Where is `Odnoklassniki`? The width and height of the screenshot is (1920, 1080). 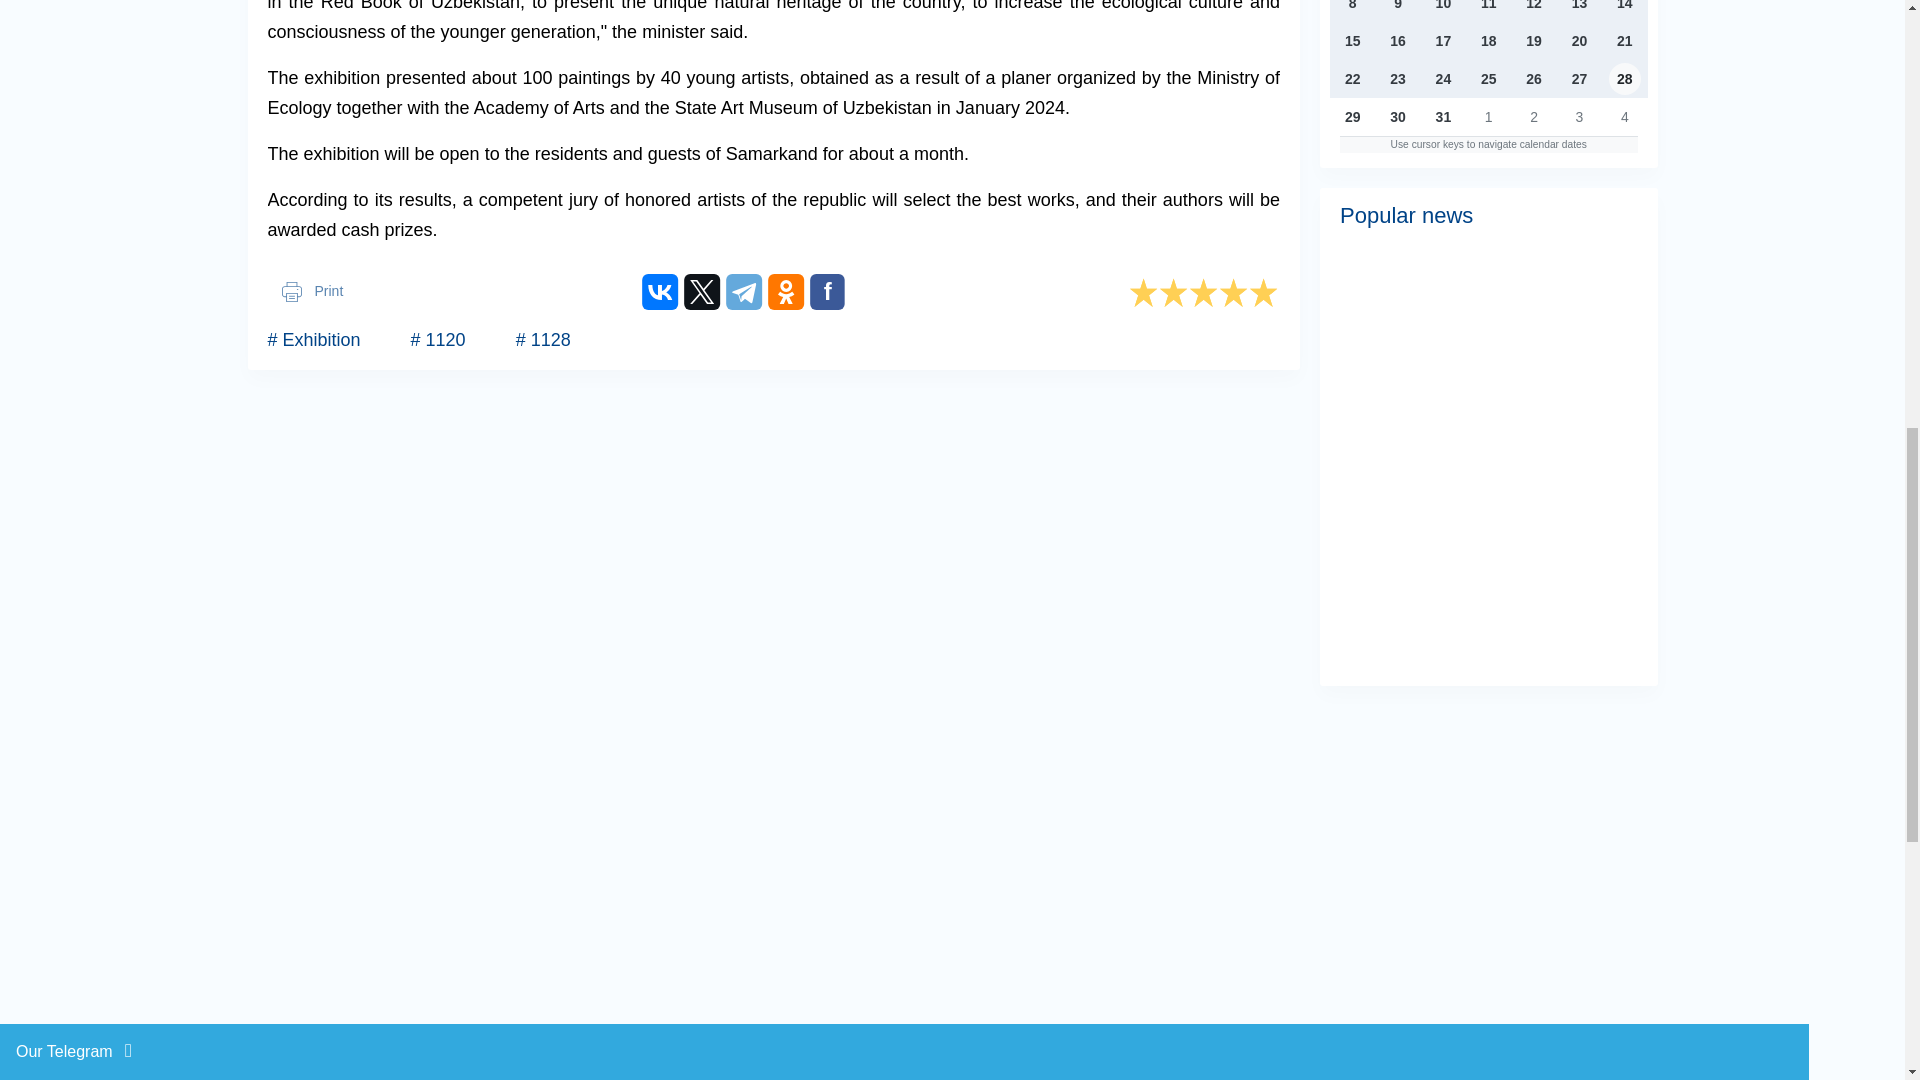 Odnoklassniki is located at coordinates (780, 286).